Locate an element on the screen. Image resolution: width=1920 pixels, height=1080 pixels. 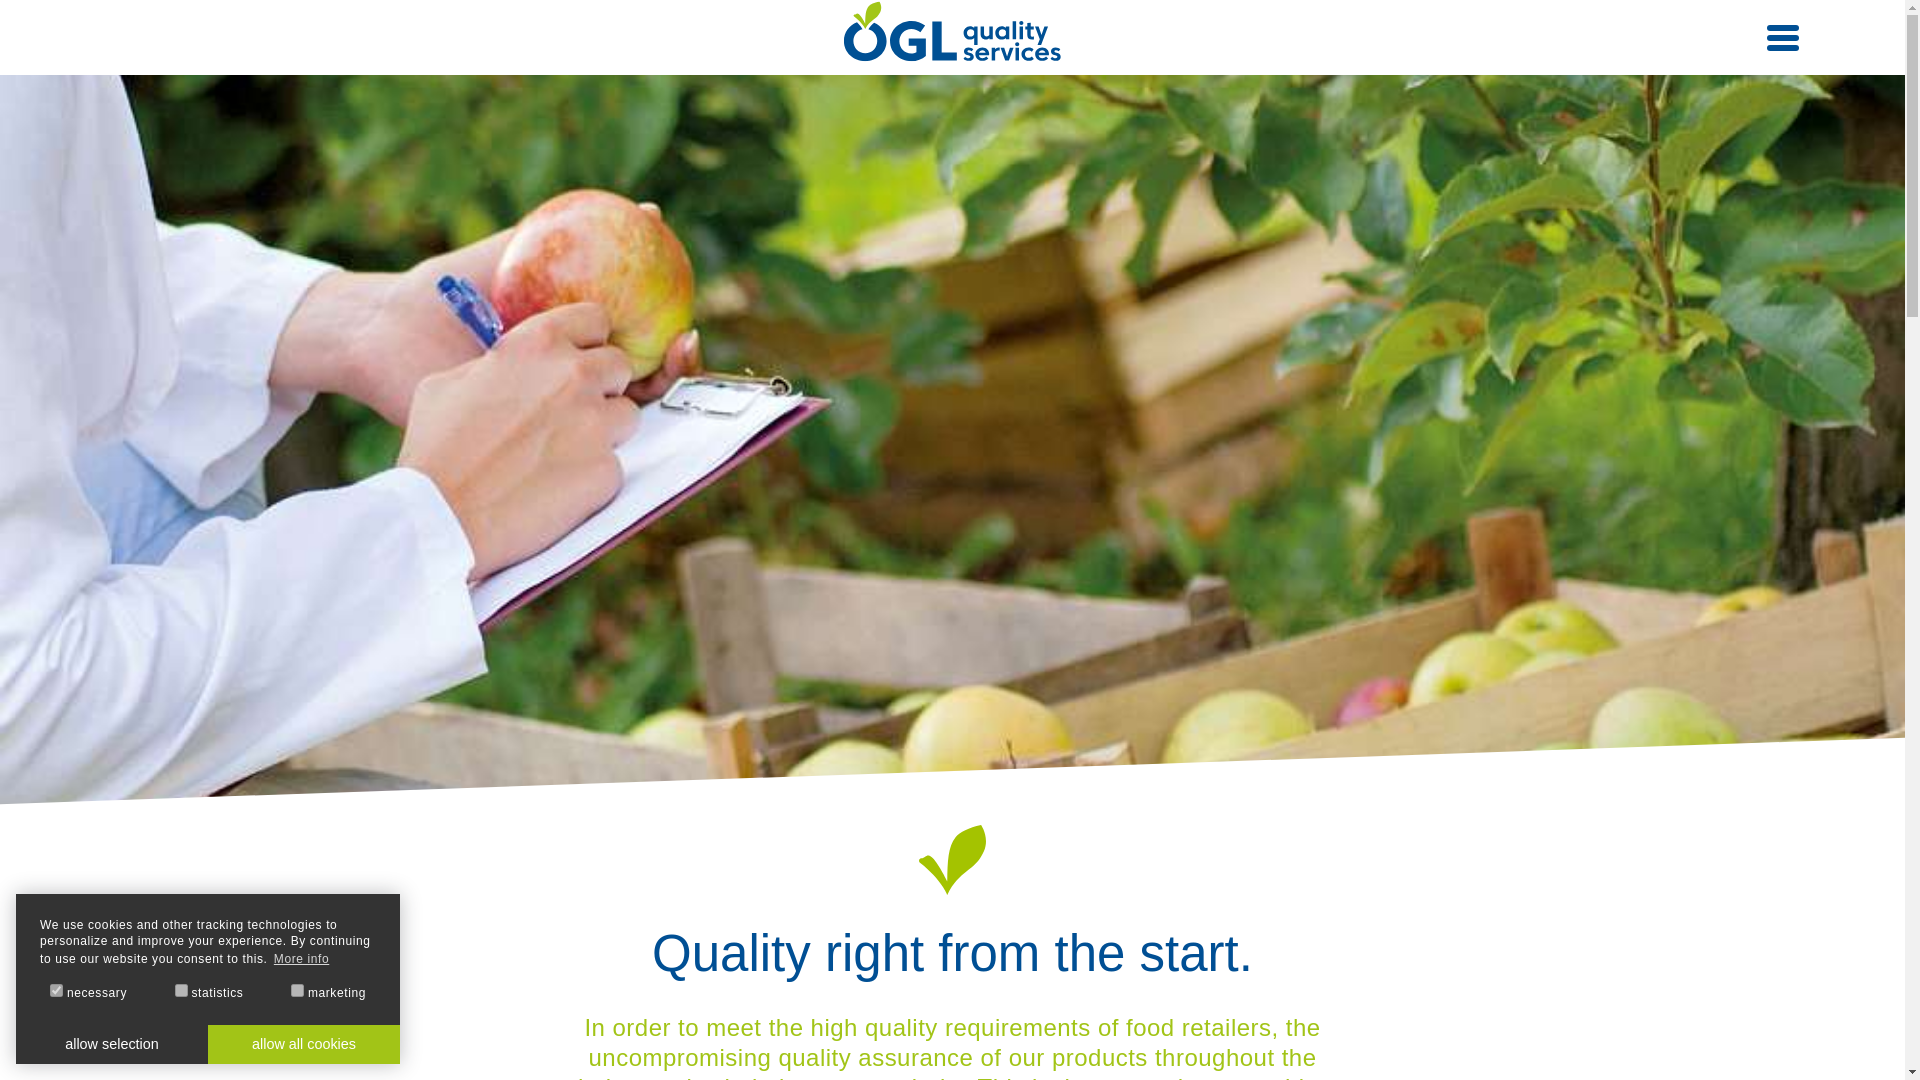
allow all cookies is located at coordinates (303, 1043).